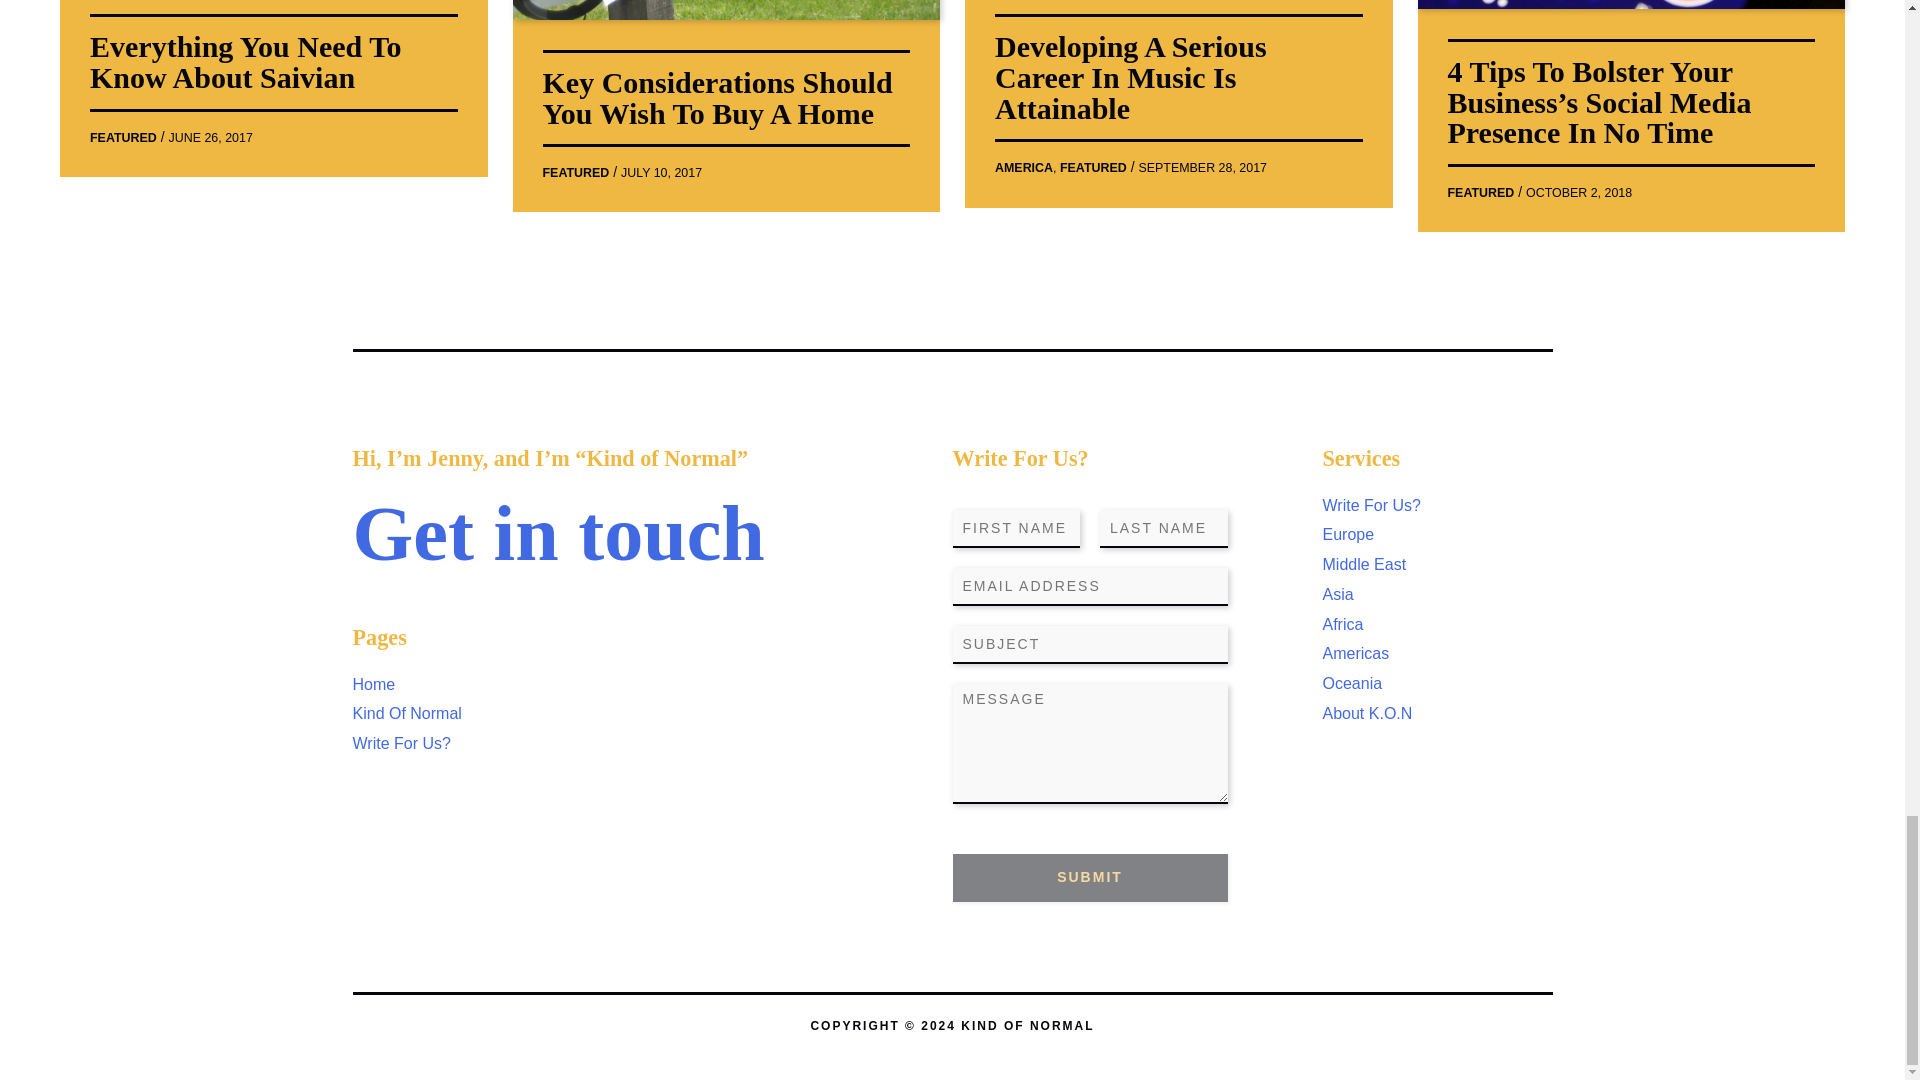 The image size is (1920, 1080). Describe the element at coordinates (716, 97) in the screenshot. I see `Key Considerations Should You Wish To Buy A Home` at that location.